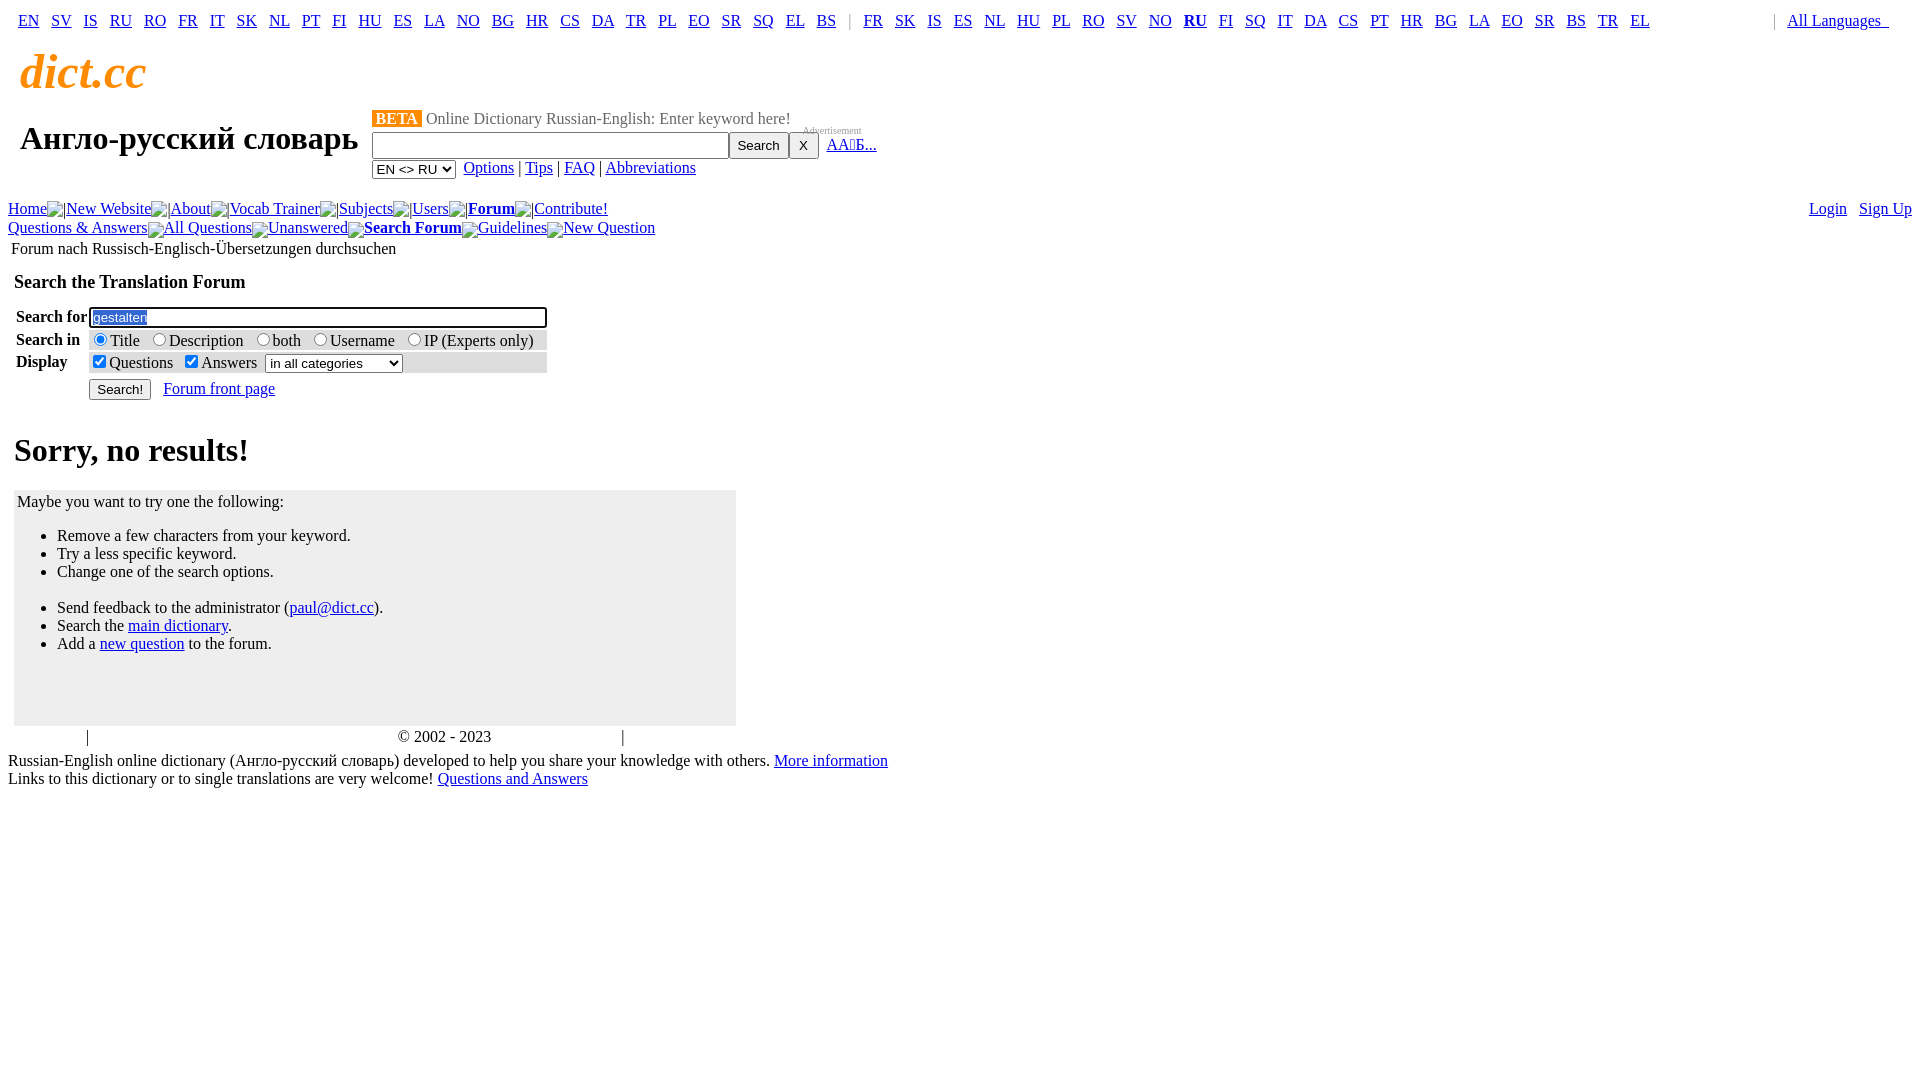  What do you see at coordinates (191, 208) in the screenshot?
I see `About` at bounding box center [191, 208].